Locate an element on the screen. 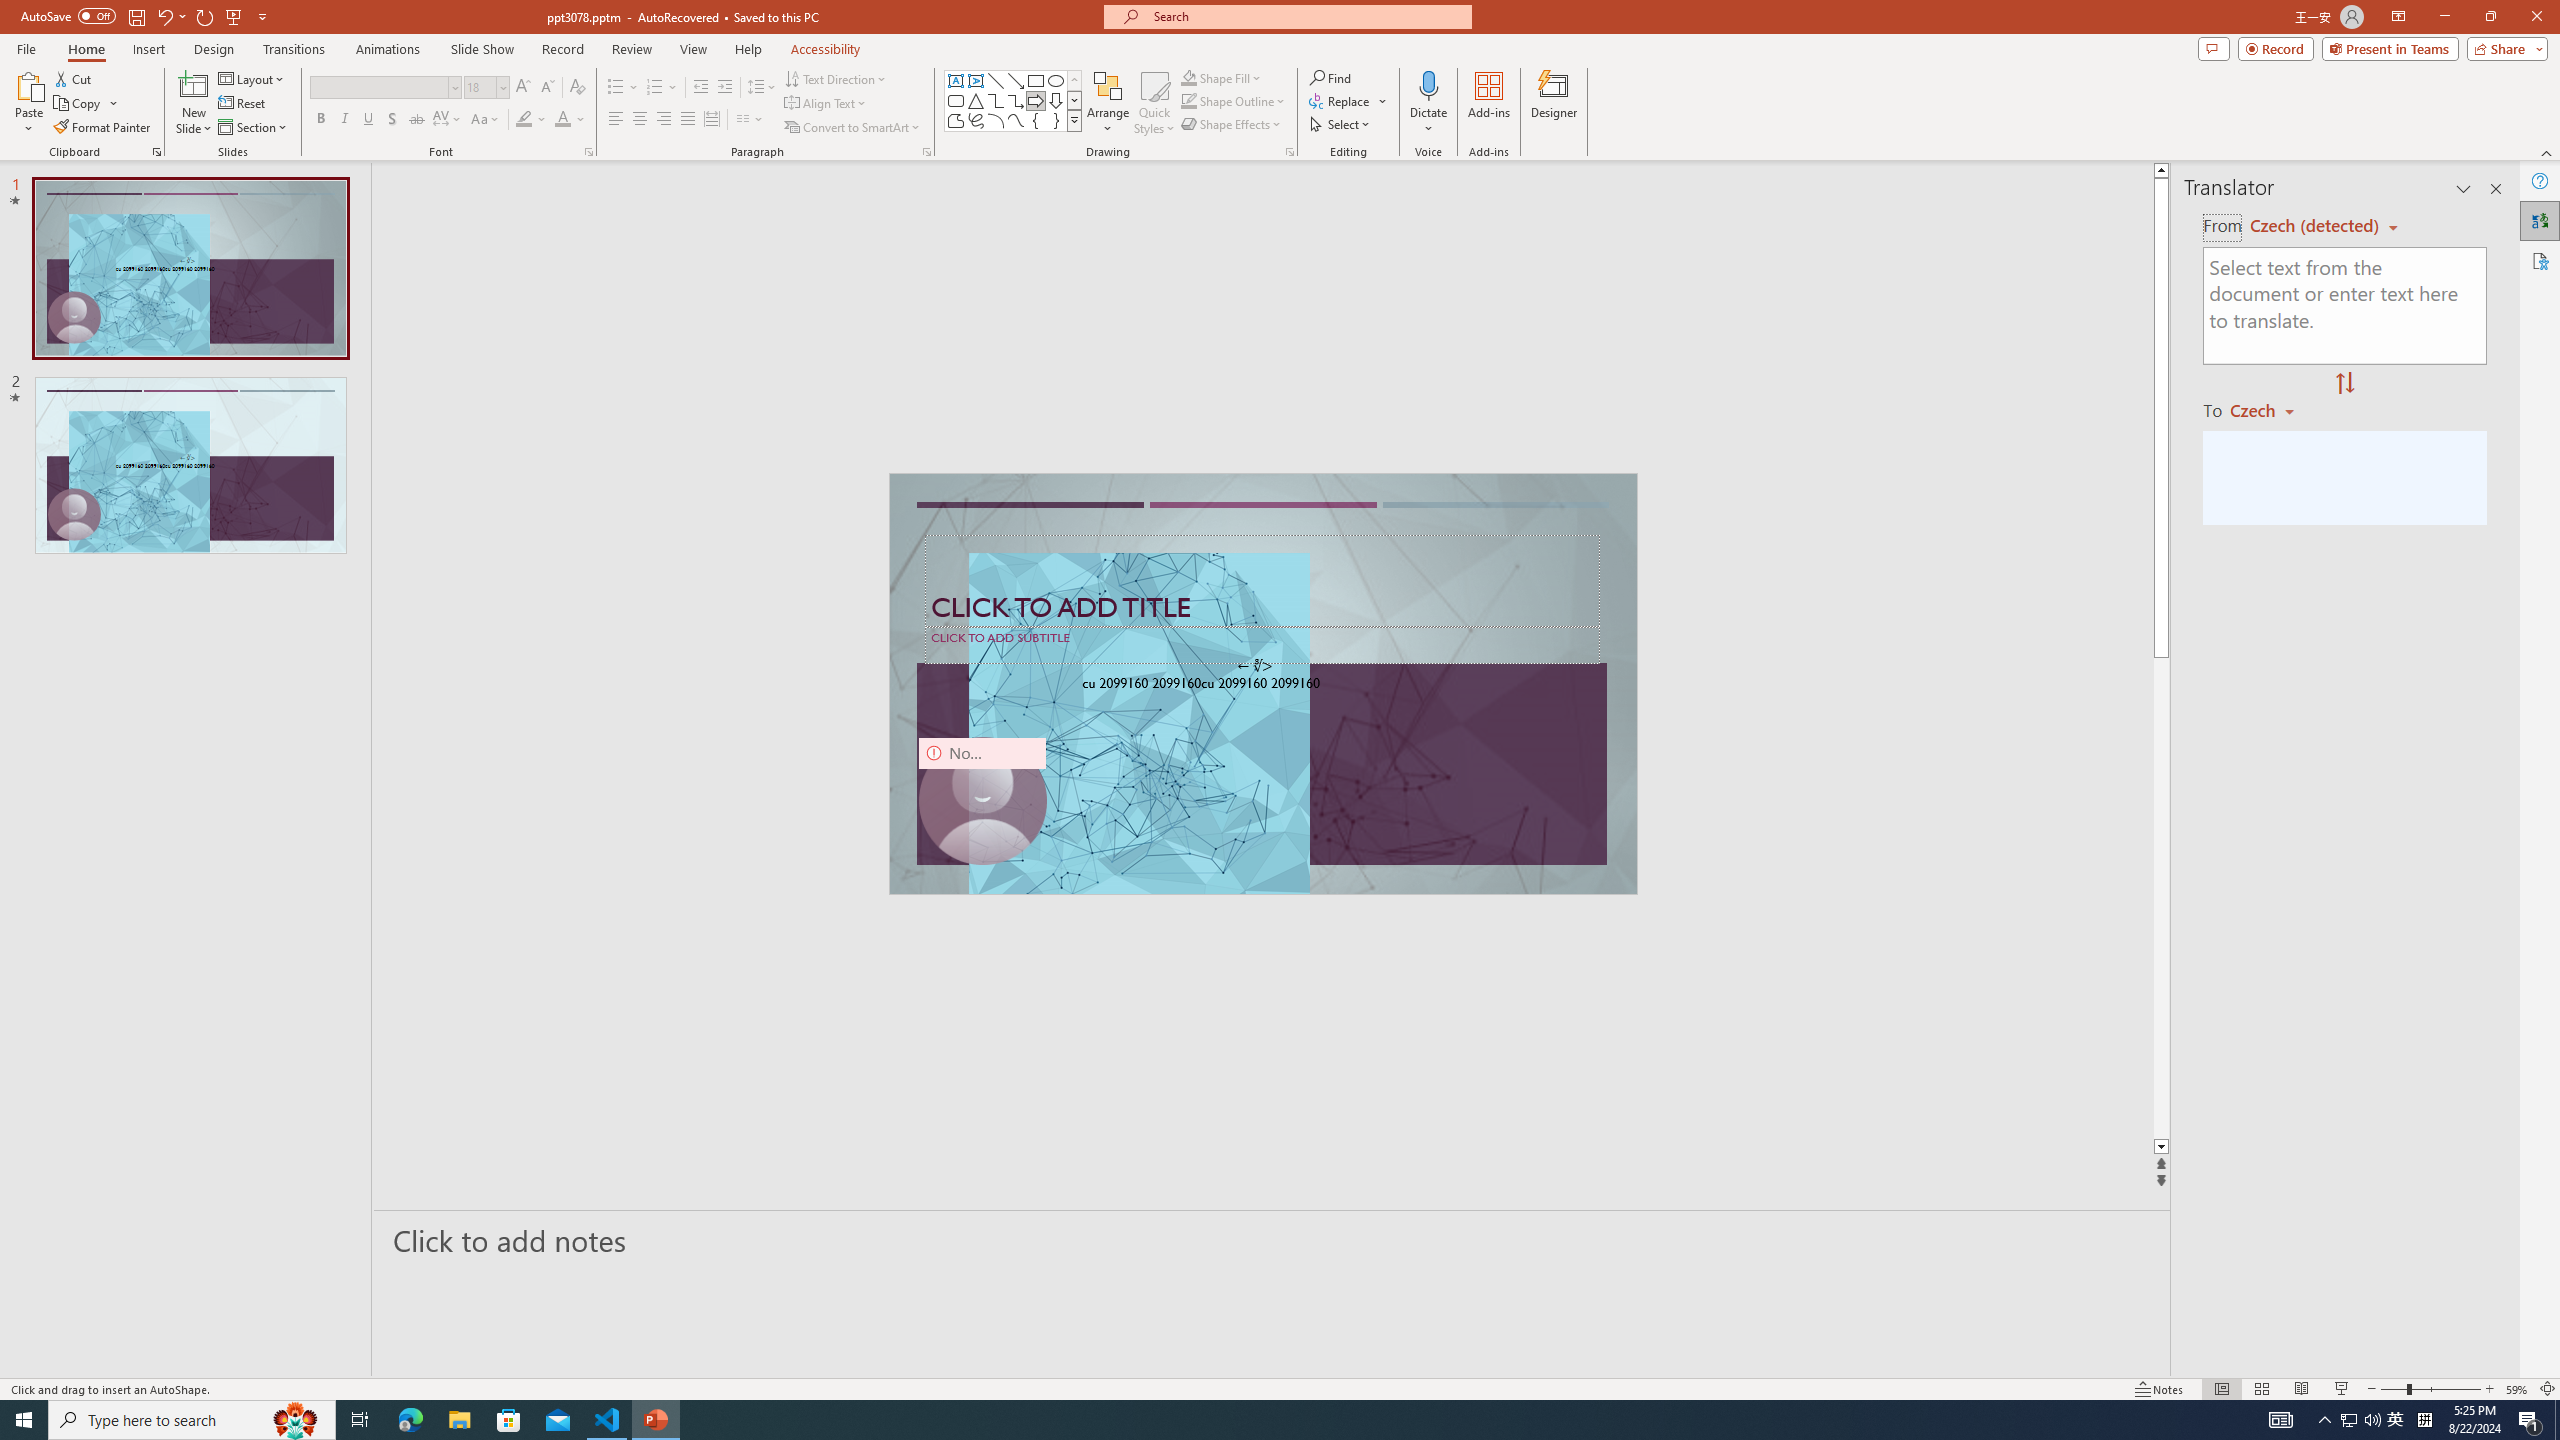  Timeline Section is located at coordinates (331, 1312).